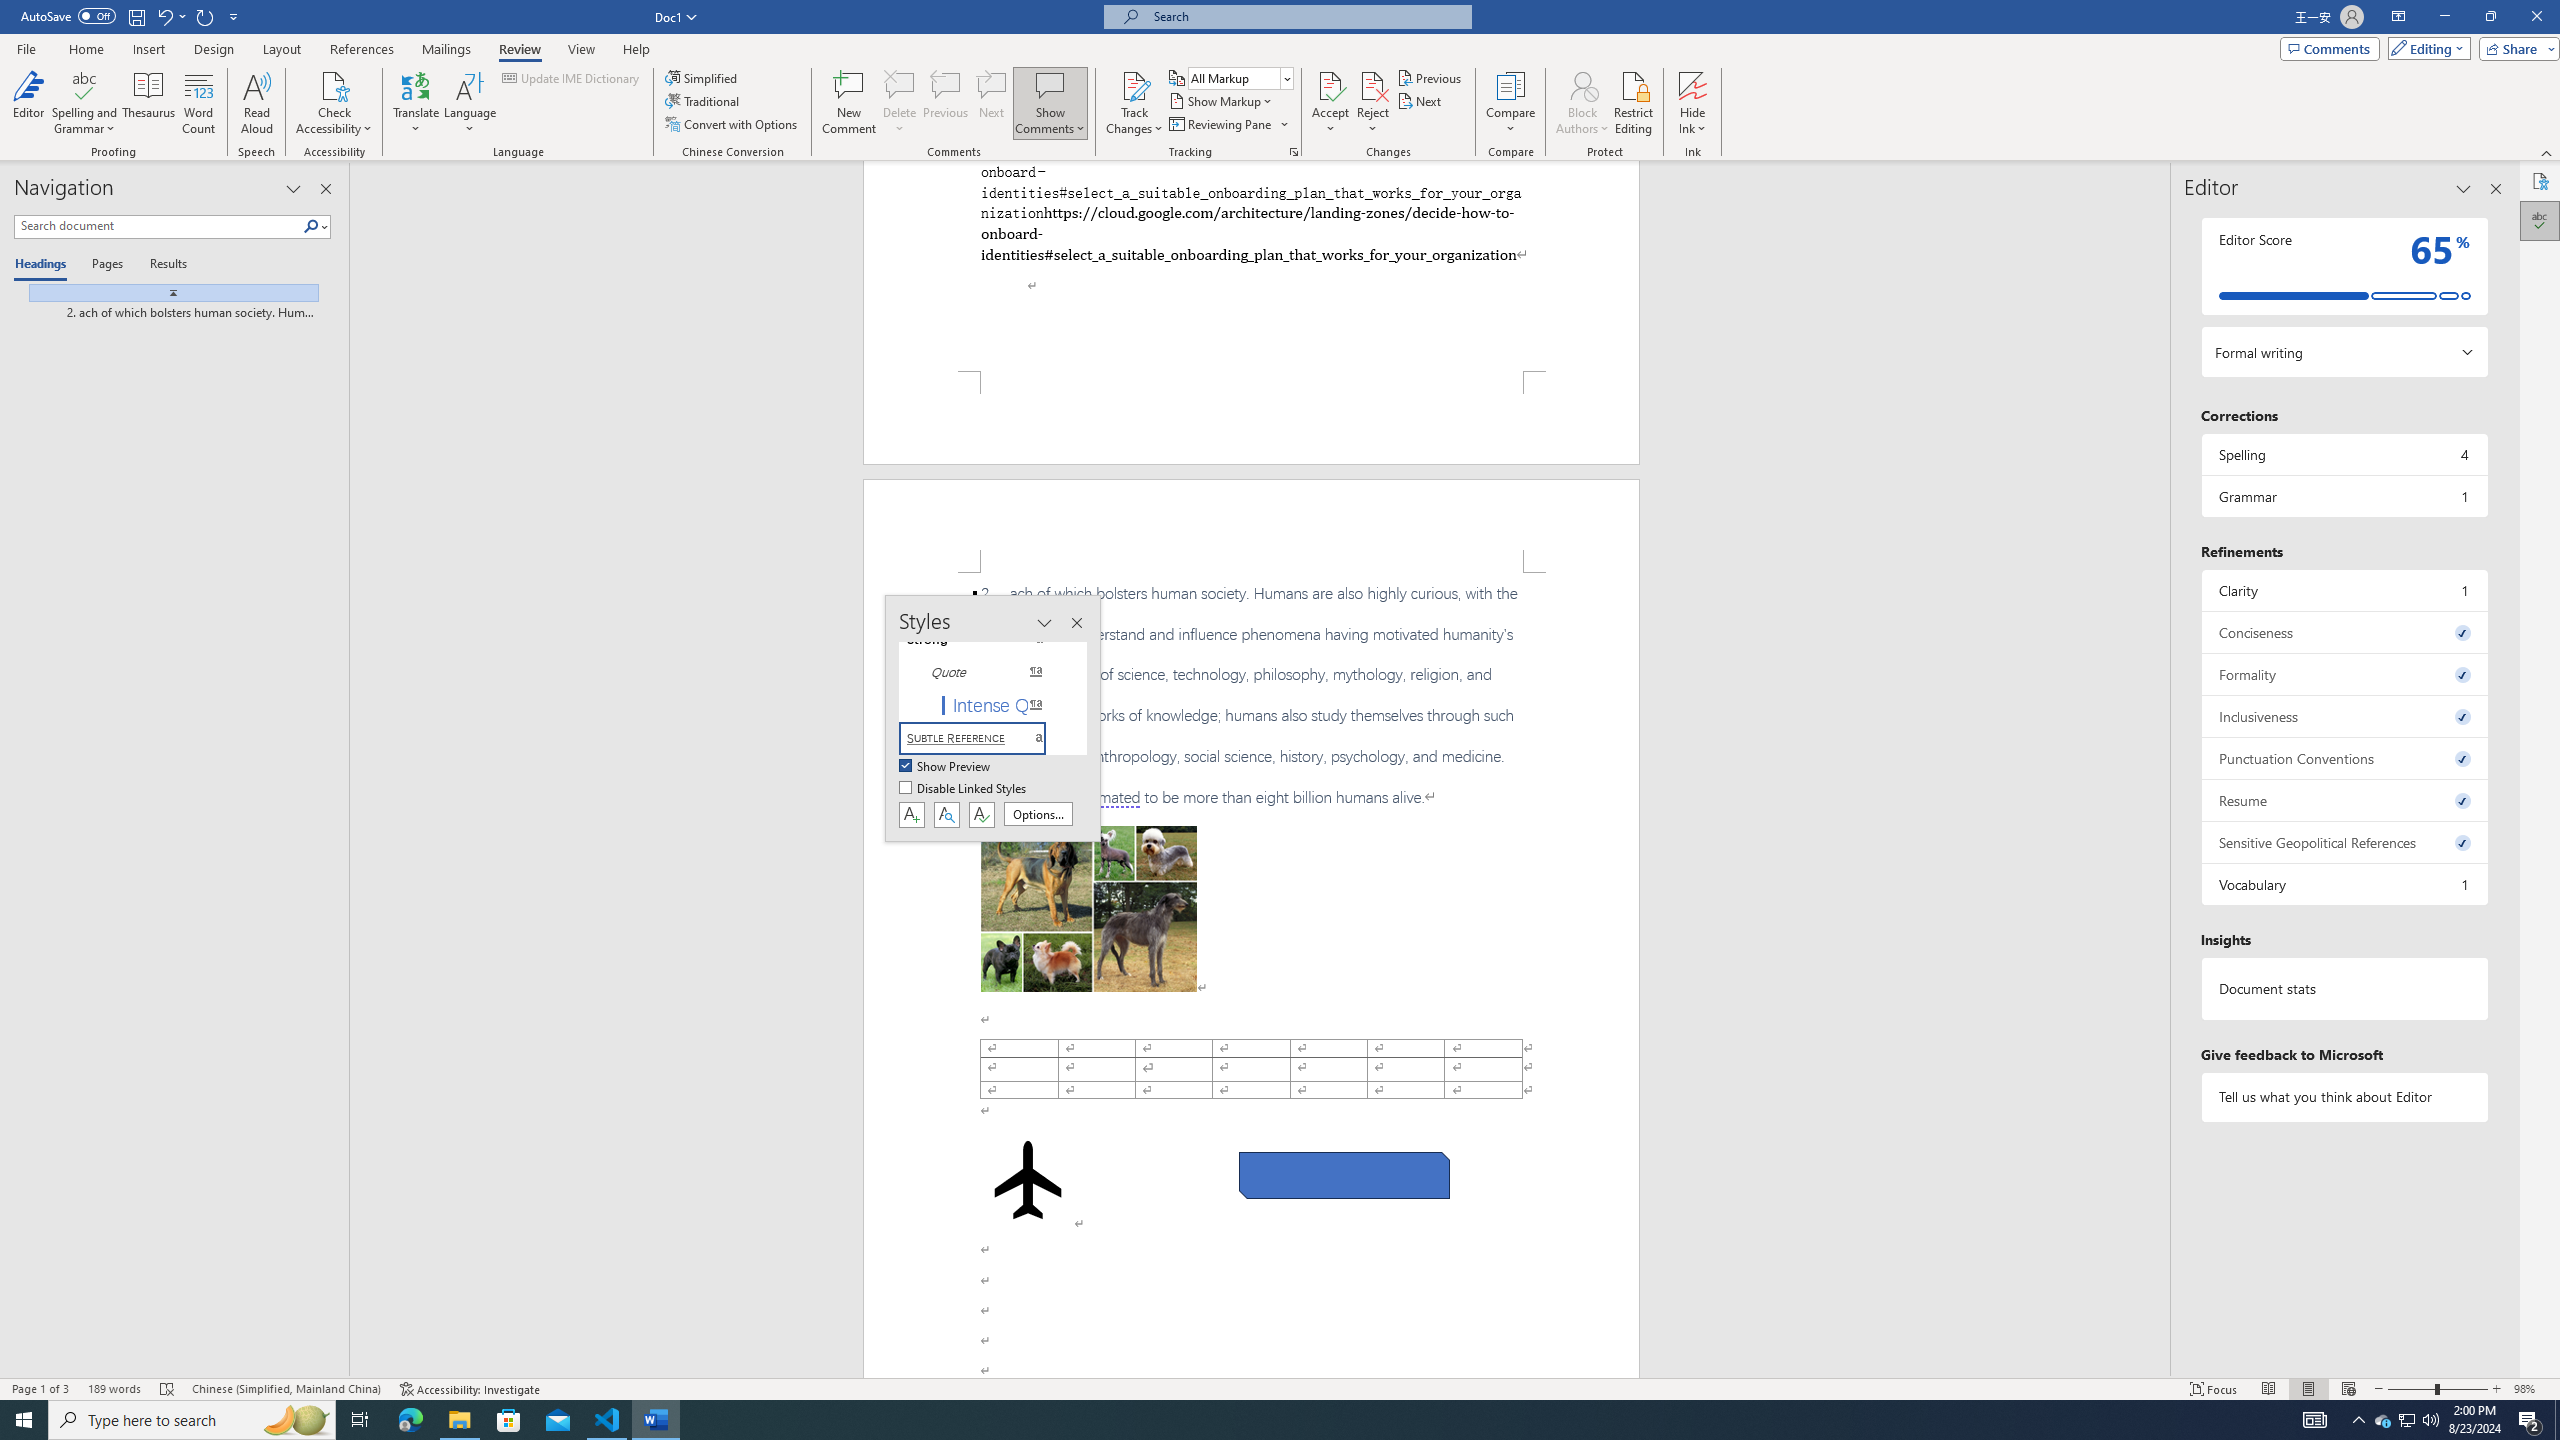 The height and width of the screenshot is (1440, 2560). What do you see at coordinates (2490, 17) in the screenshot?
I see `Restore Down` at bounding box center [2490, 17].